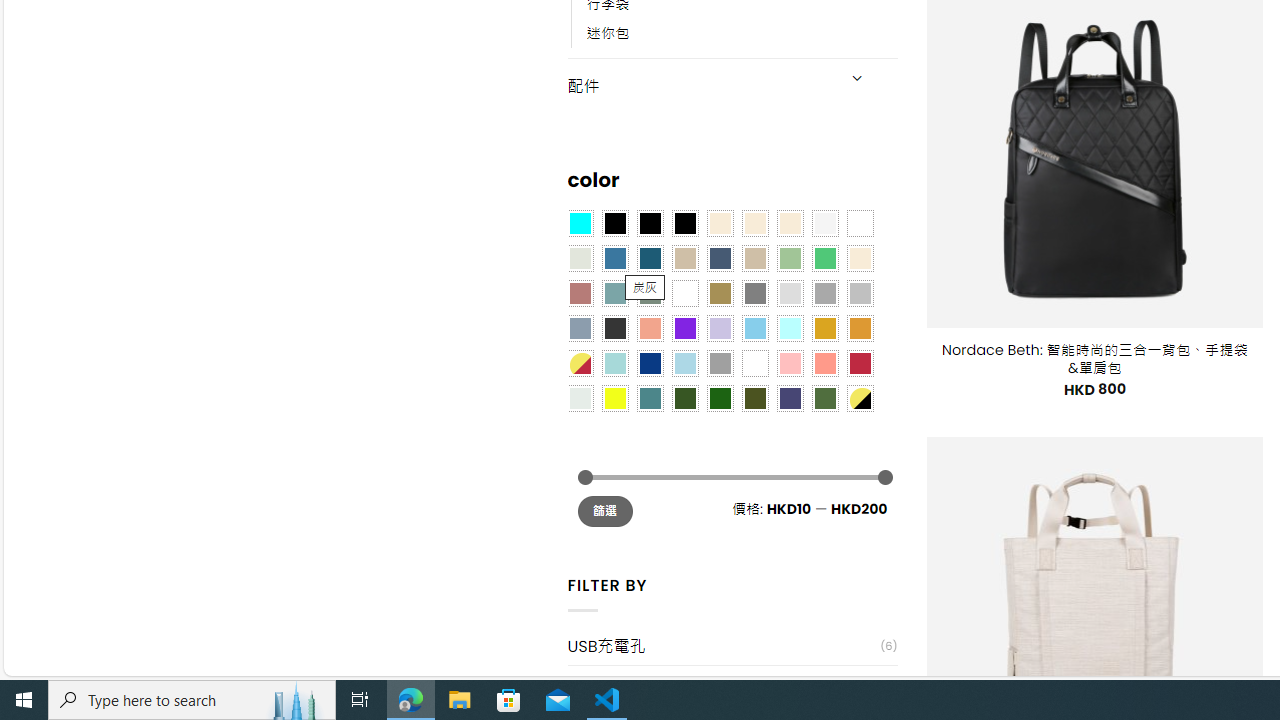 Image resolution: width=1280 pixels, height=720 pixels. What do you see at coordinates (580, 398) in the screenshot?
I see `Dull Nickle` at bounding box center [580, 398].